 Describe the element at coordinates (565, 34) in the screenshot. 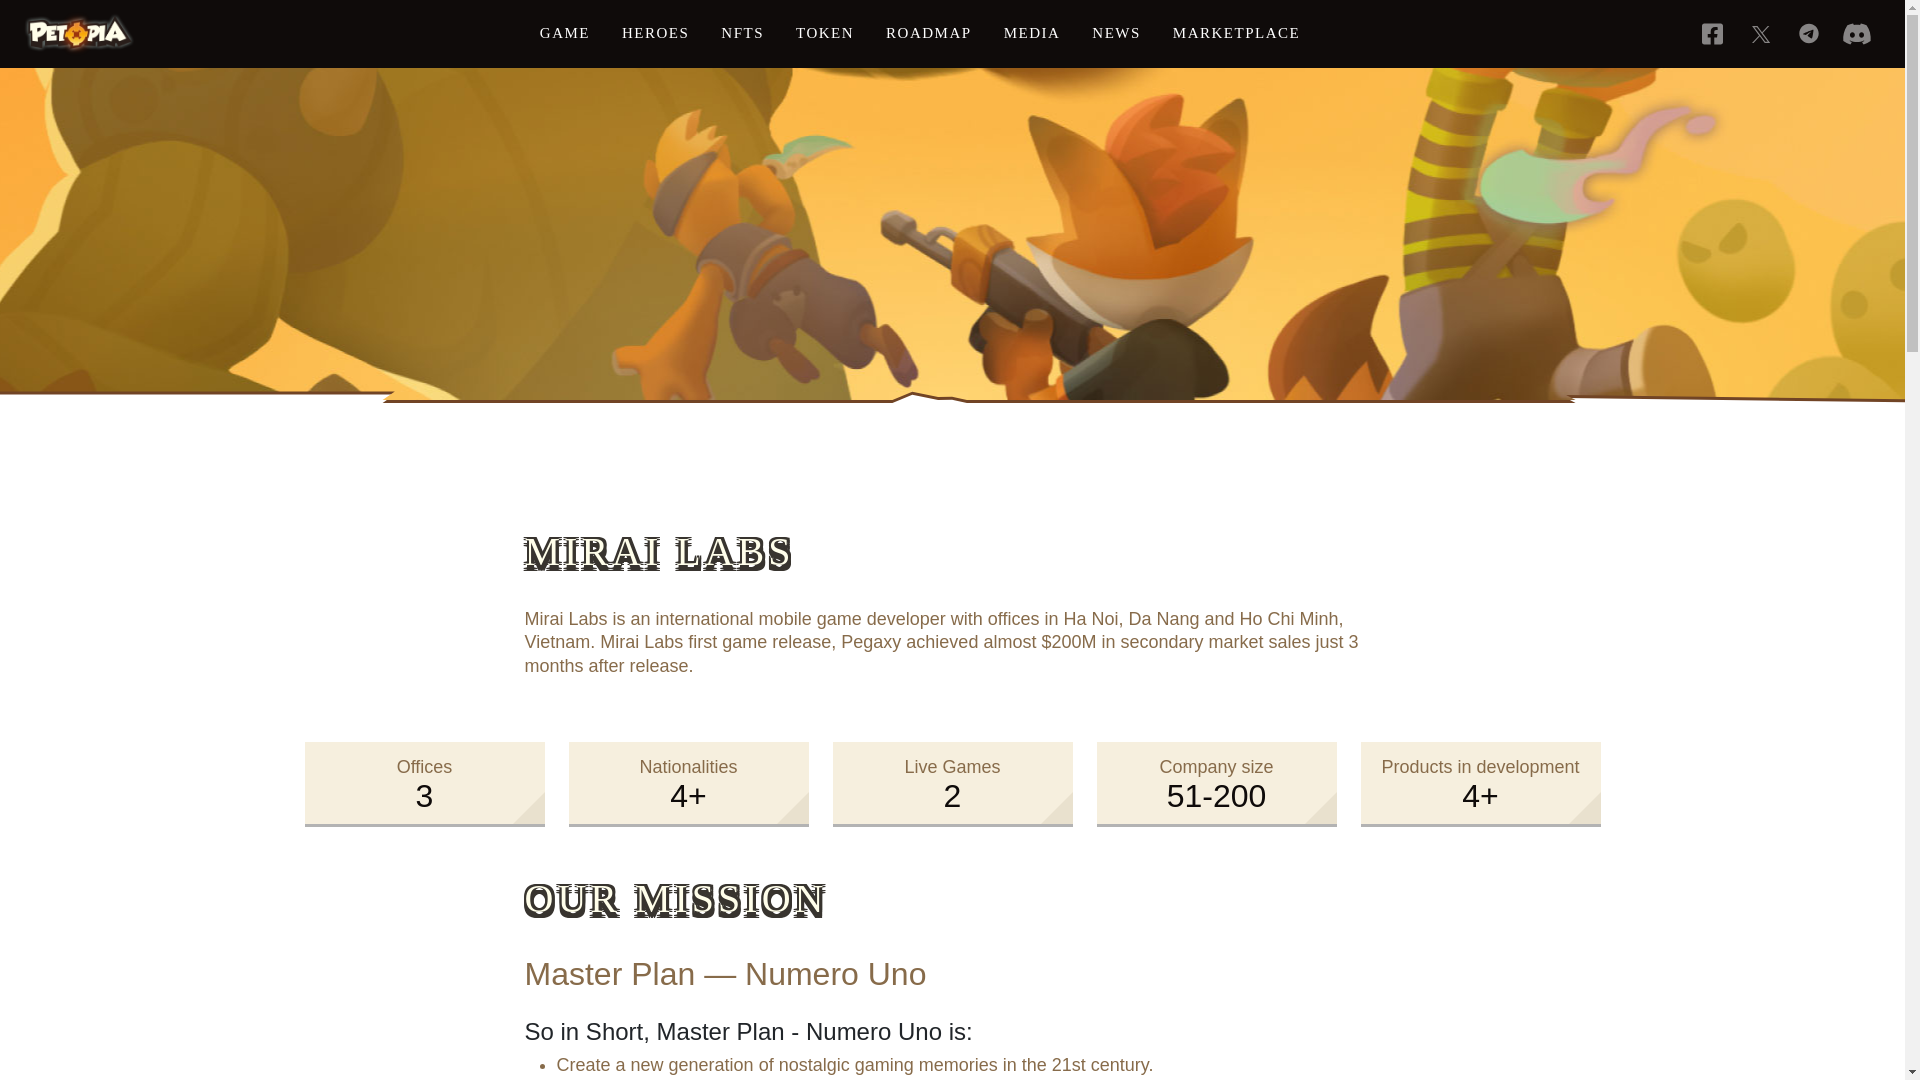

I see `GAME` at that location.